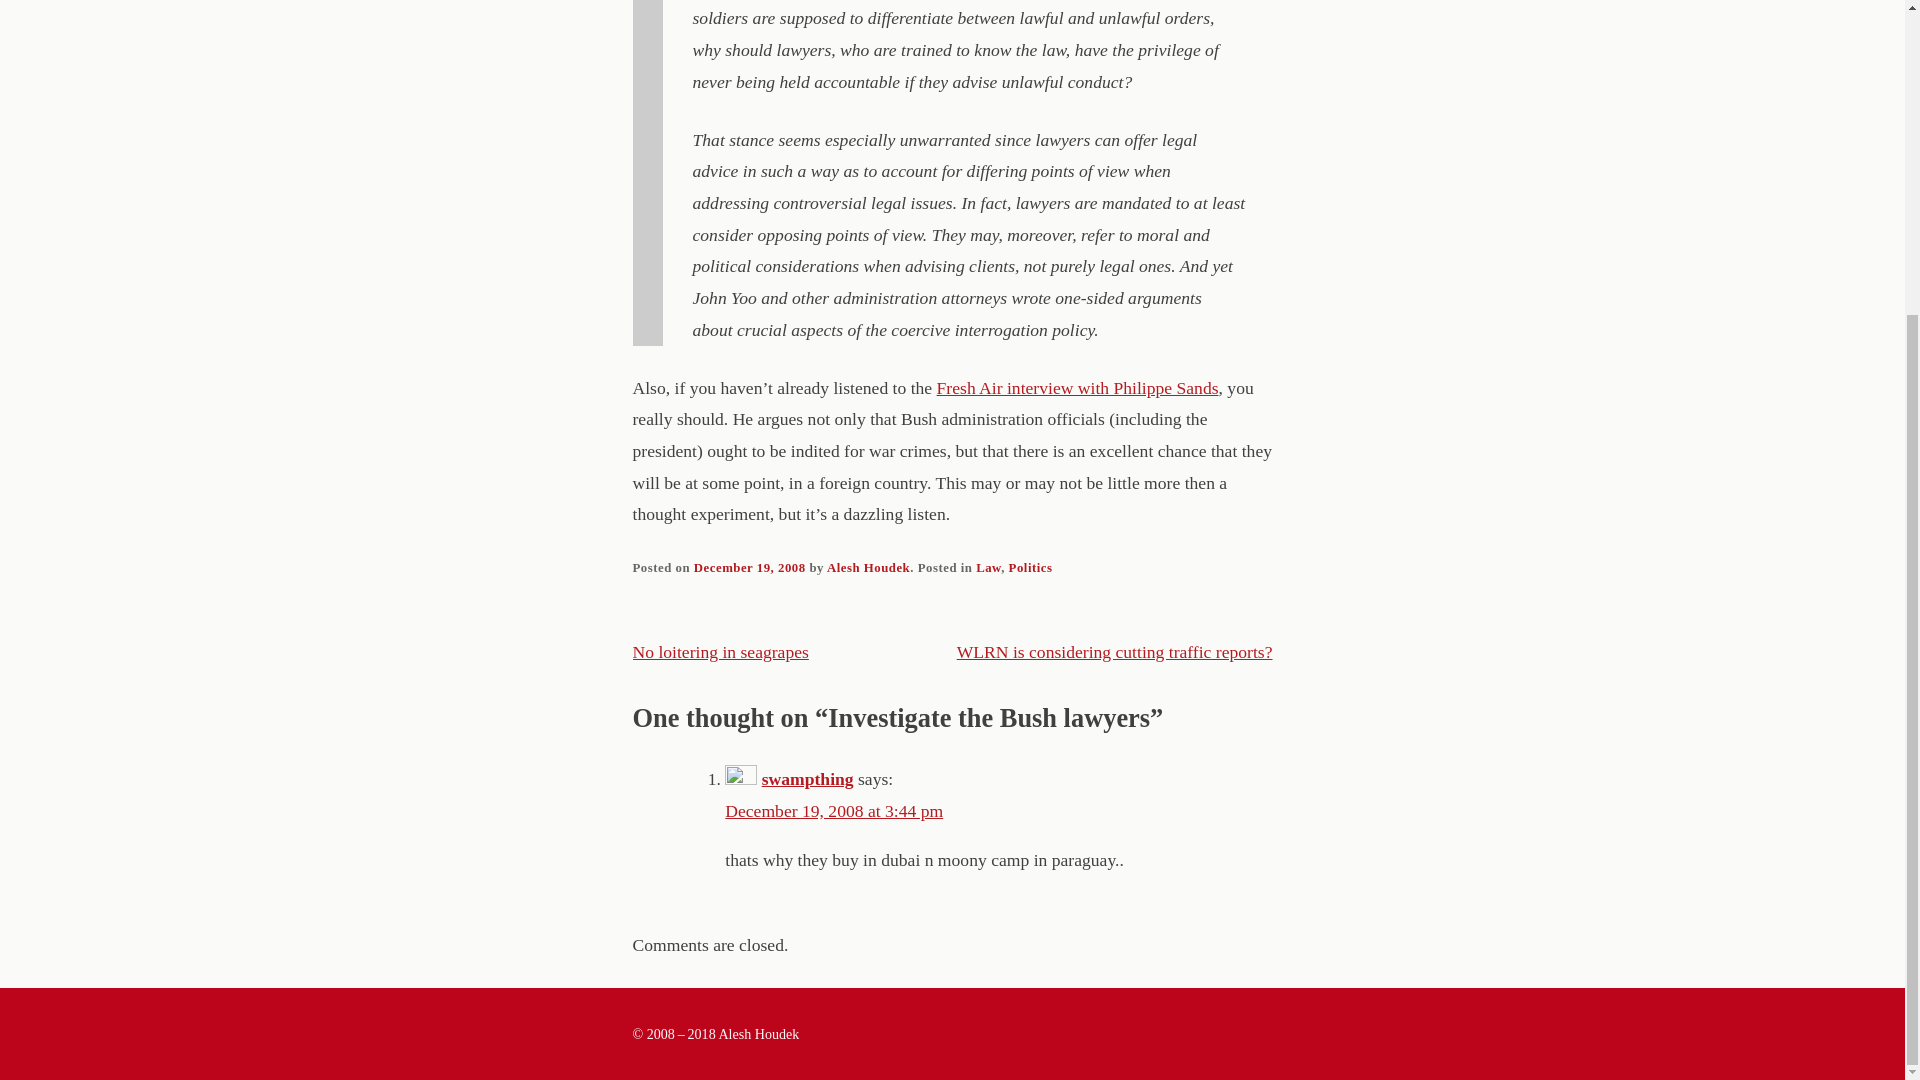  Describe the element at coordinates (1114, 652) in the screenshot. I see `WLRN is considering cutting traffic reports?` at that location.